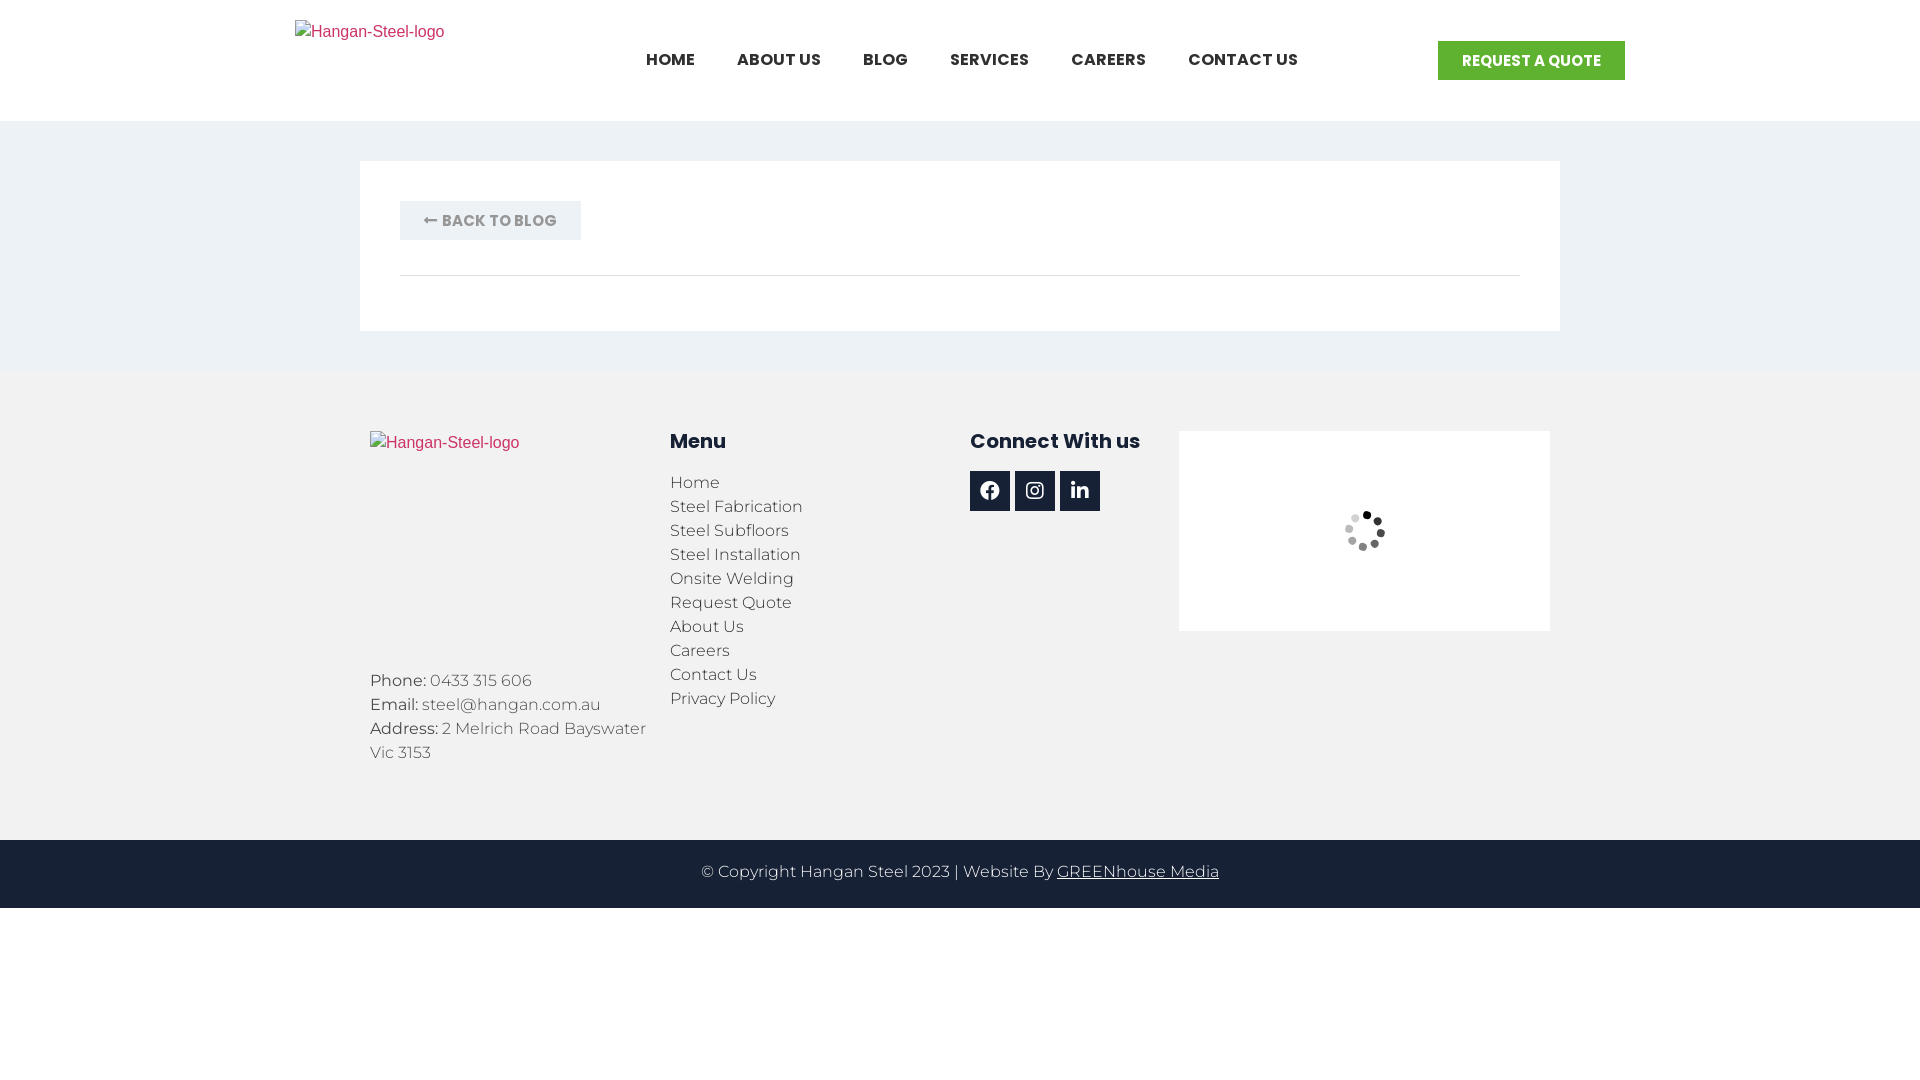  I want to click on CAREERS, so click(1108, 60).